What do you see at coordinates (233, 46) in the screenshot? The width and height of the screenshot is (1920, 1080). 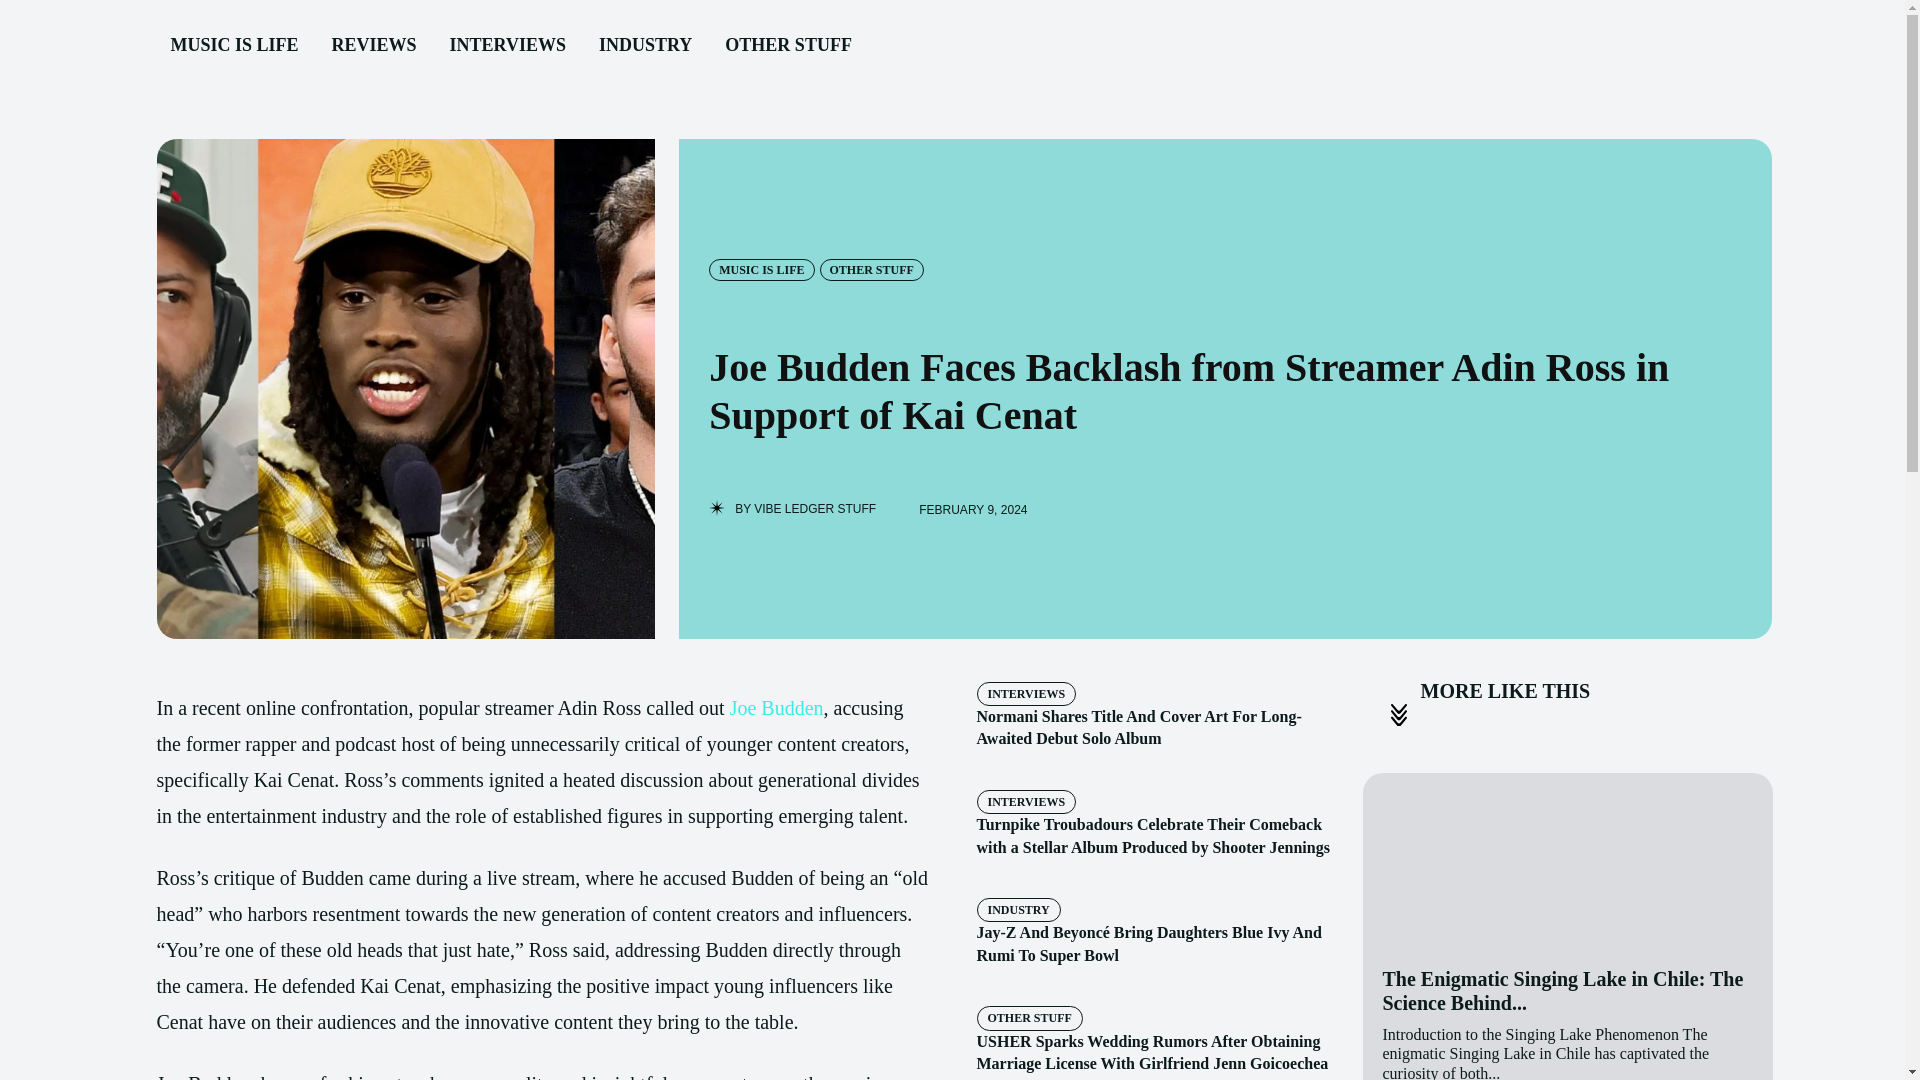 I see `MUSIC IS LIFE` at bounding box center [233, 46].